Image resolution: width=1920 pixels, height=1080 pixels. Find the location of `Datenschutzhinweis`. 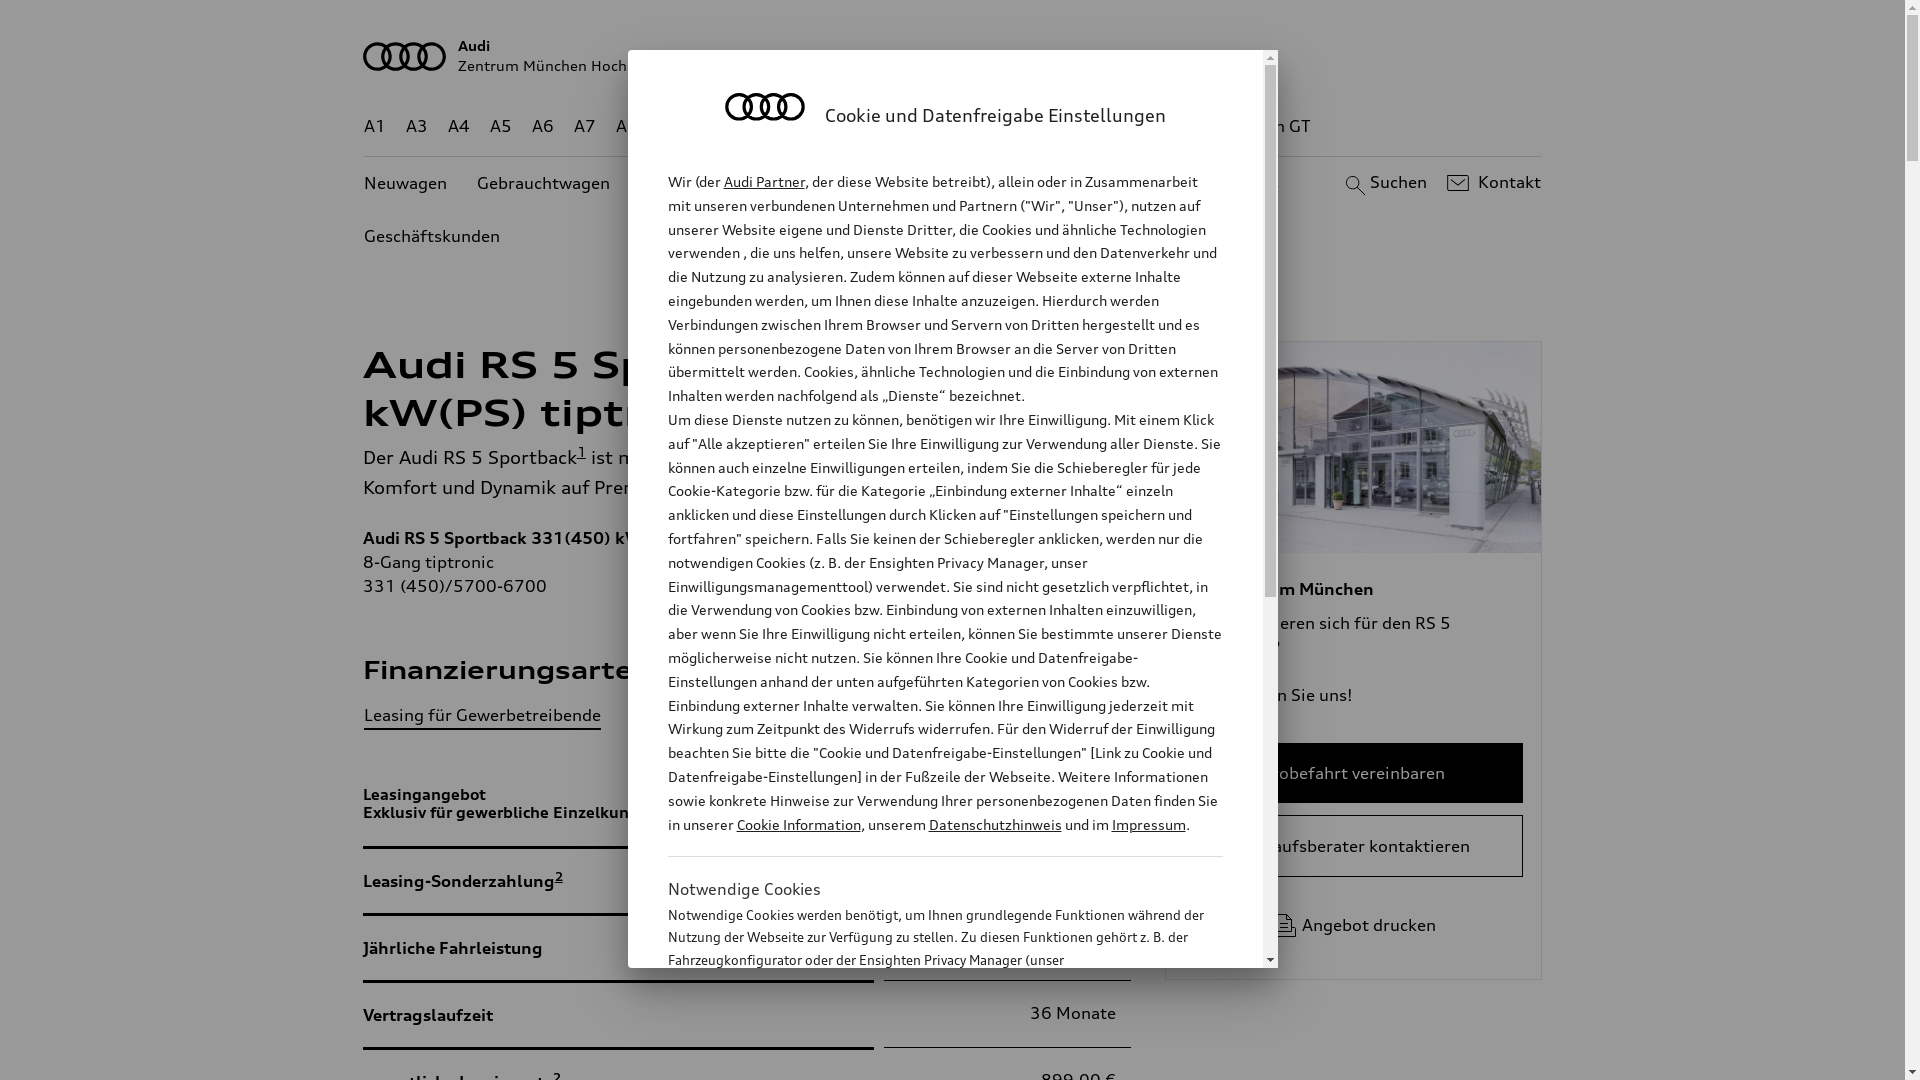

Datenschutzhinweis is located at coordinates (994, 824).